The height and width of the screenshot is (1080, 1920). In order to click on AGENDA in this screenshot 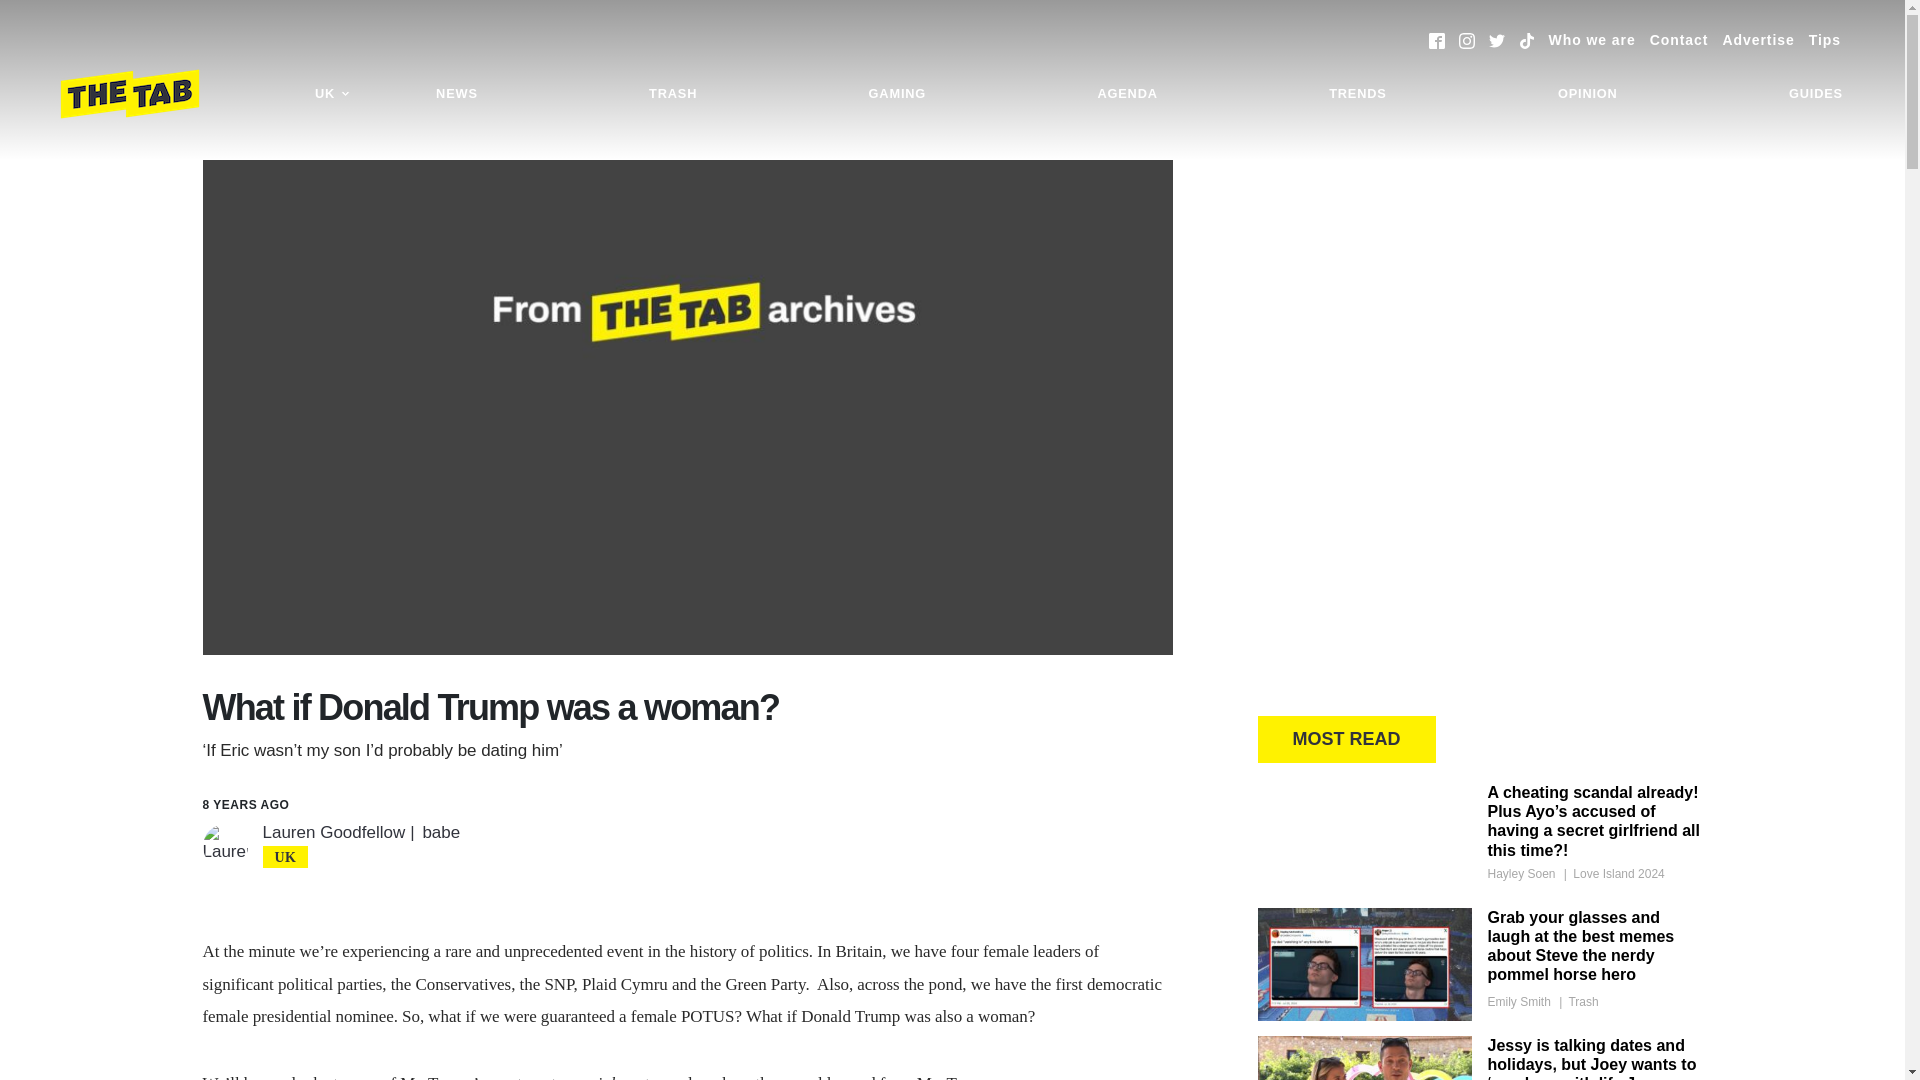, I will do `click(1126, 94)`.